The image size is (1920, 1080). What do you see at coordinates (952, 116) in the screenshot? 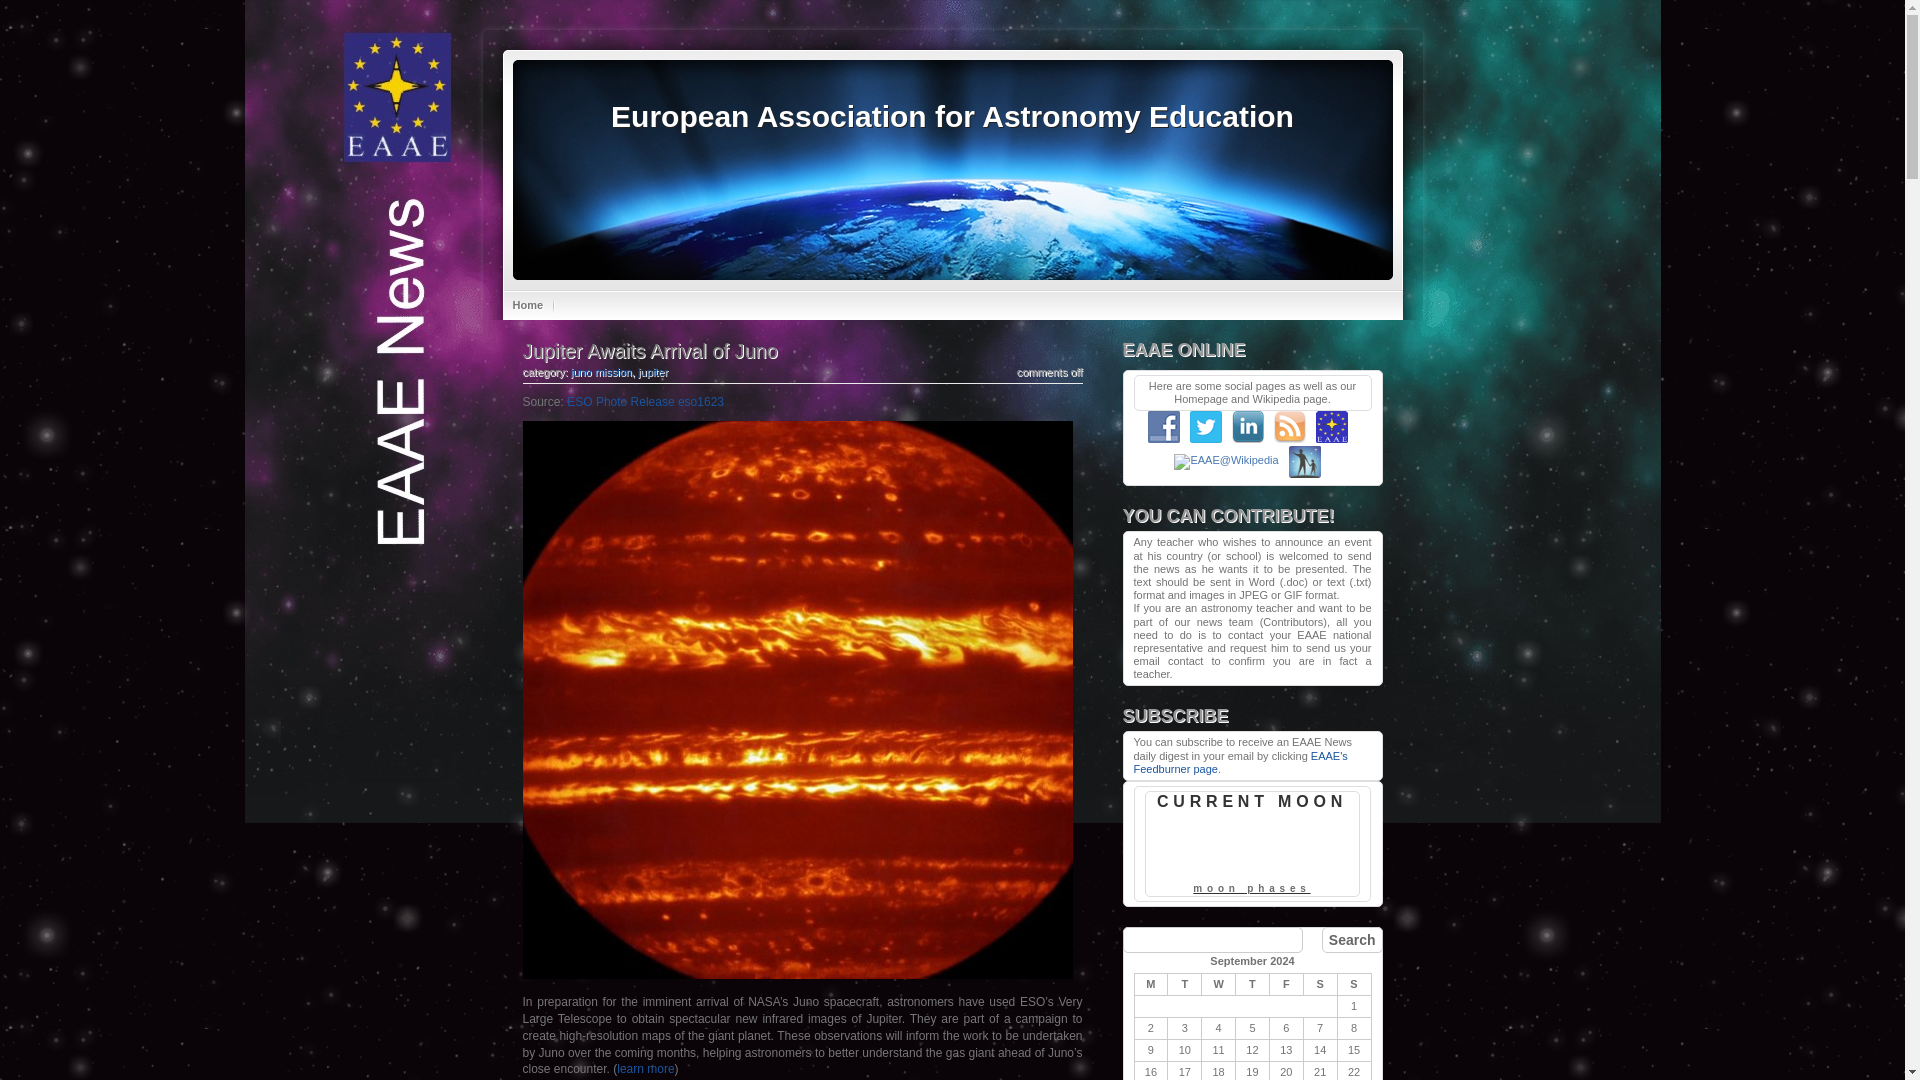
I see `European Association for Astronomy Education` at bounding box center [952, 116].